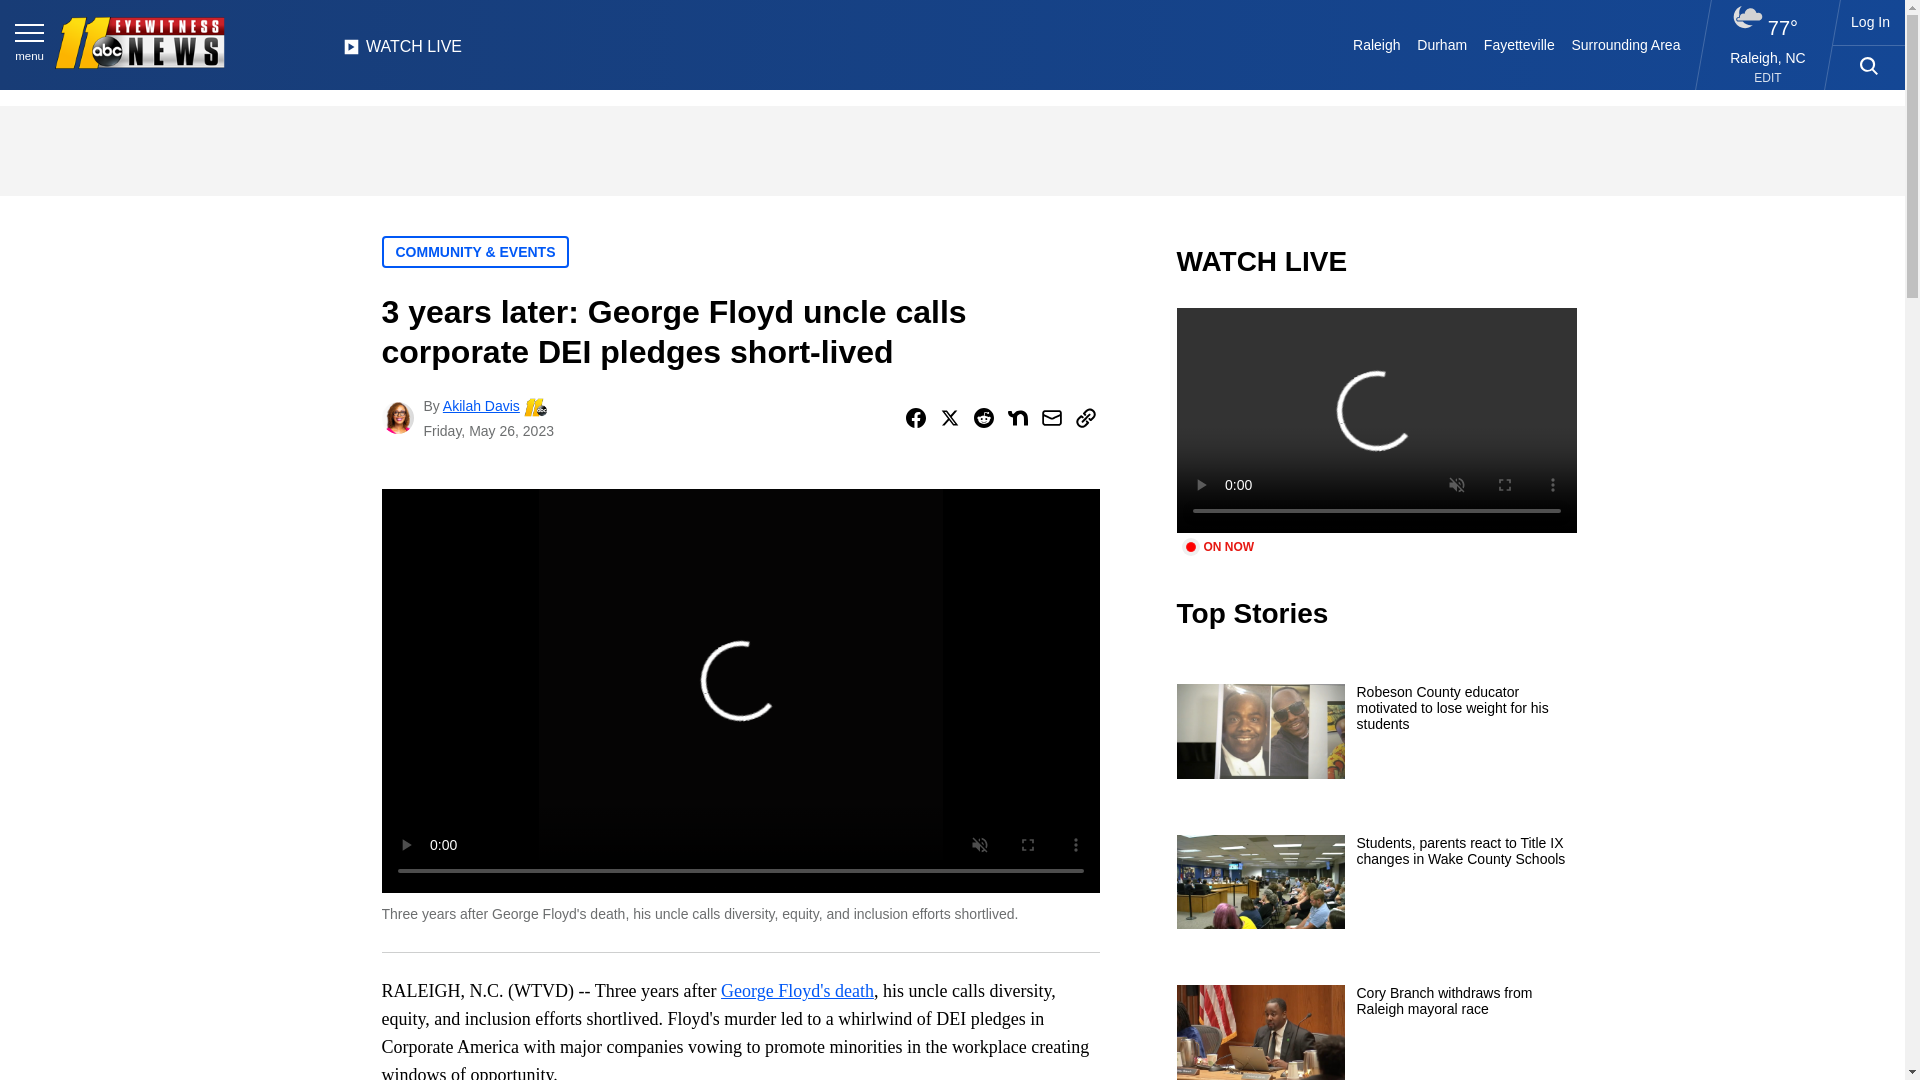 This screenshot has height=1080, width=1920. What do you see at coordinates (1768, 78) in the screenshot?
I see `EDIT` at bounding box center [1768, 78].